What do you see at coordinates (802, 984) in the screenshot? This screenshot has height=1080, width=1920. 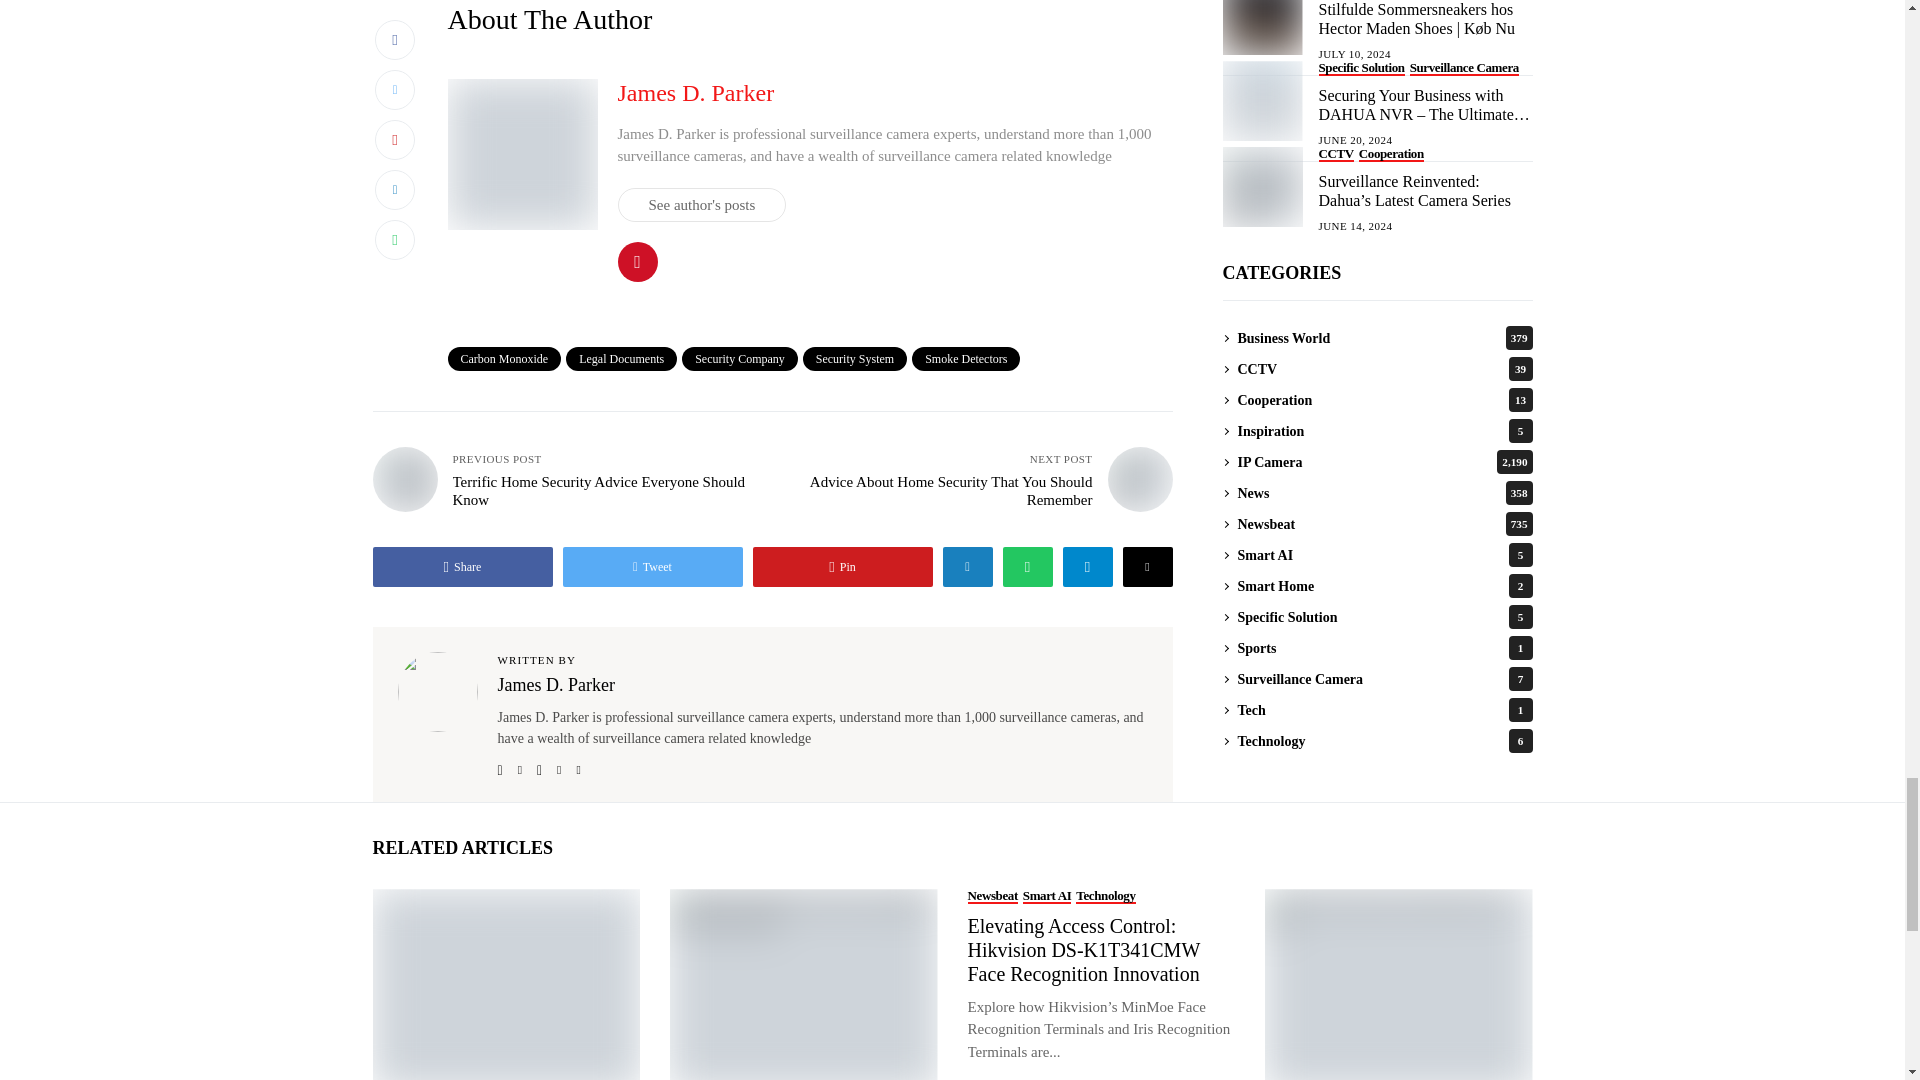 I see `DAHUA WizMind: The New Standard in Network Cameras` at bounding box center [802, 984].